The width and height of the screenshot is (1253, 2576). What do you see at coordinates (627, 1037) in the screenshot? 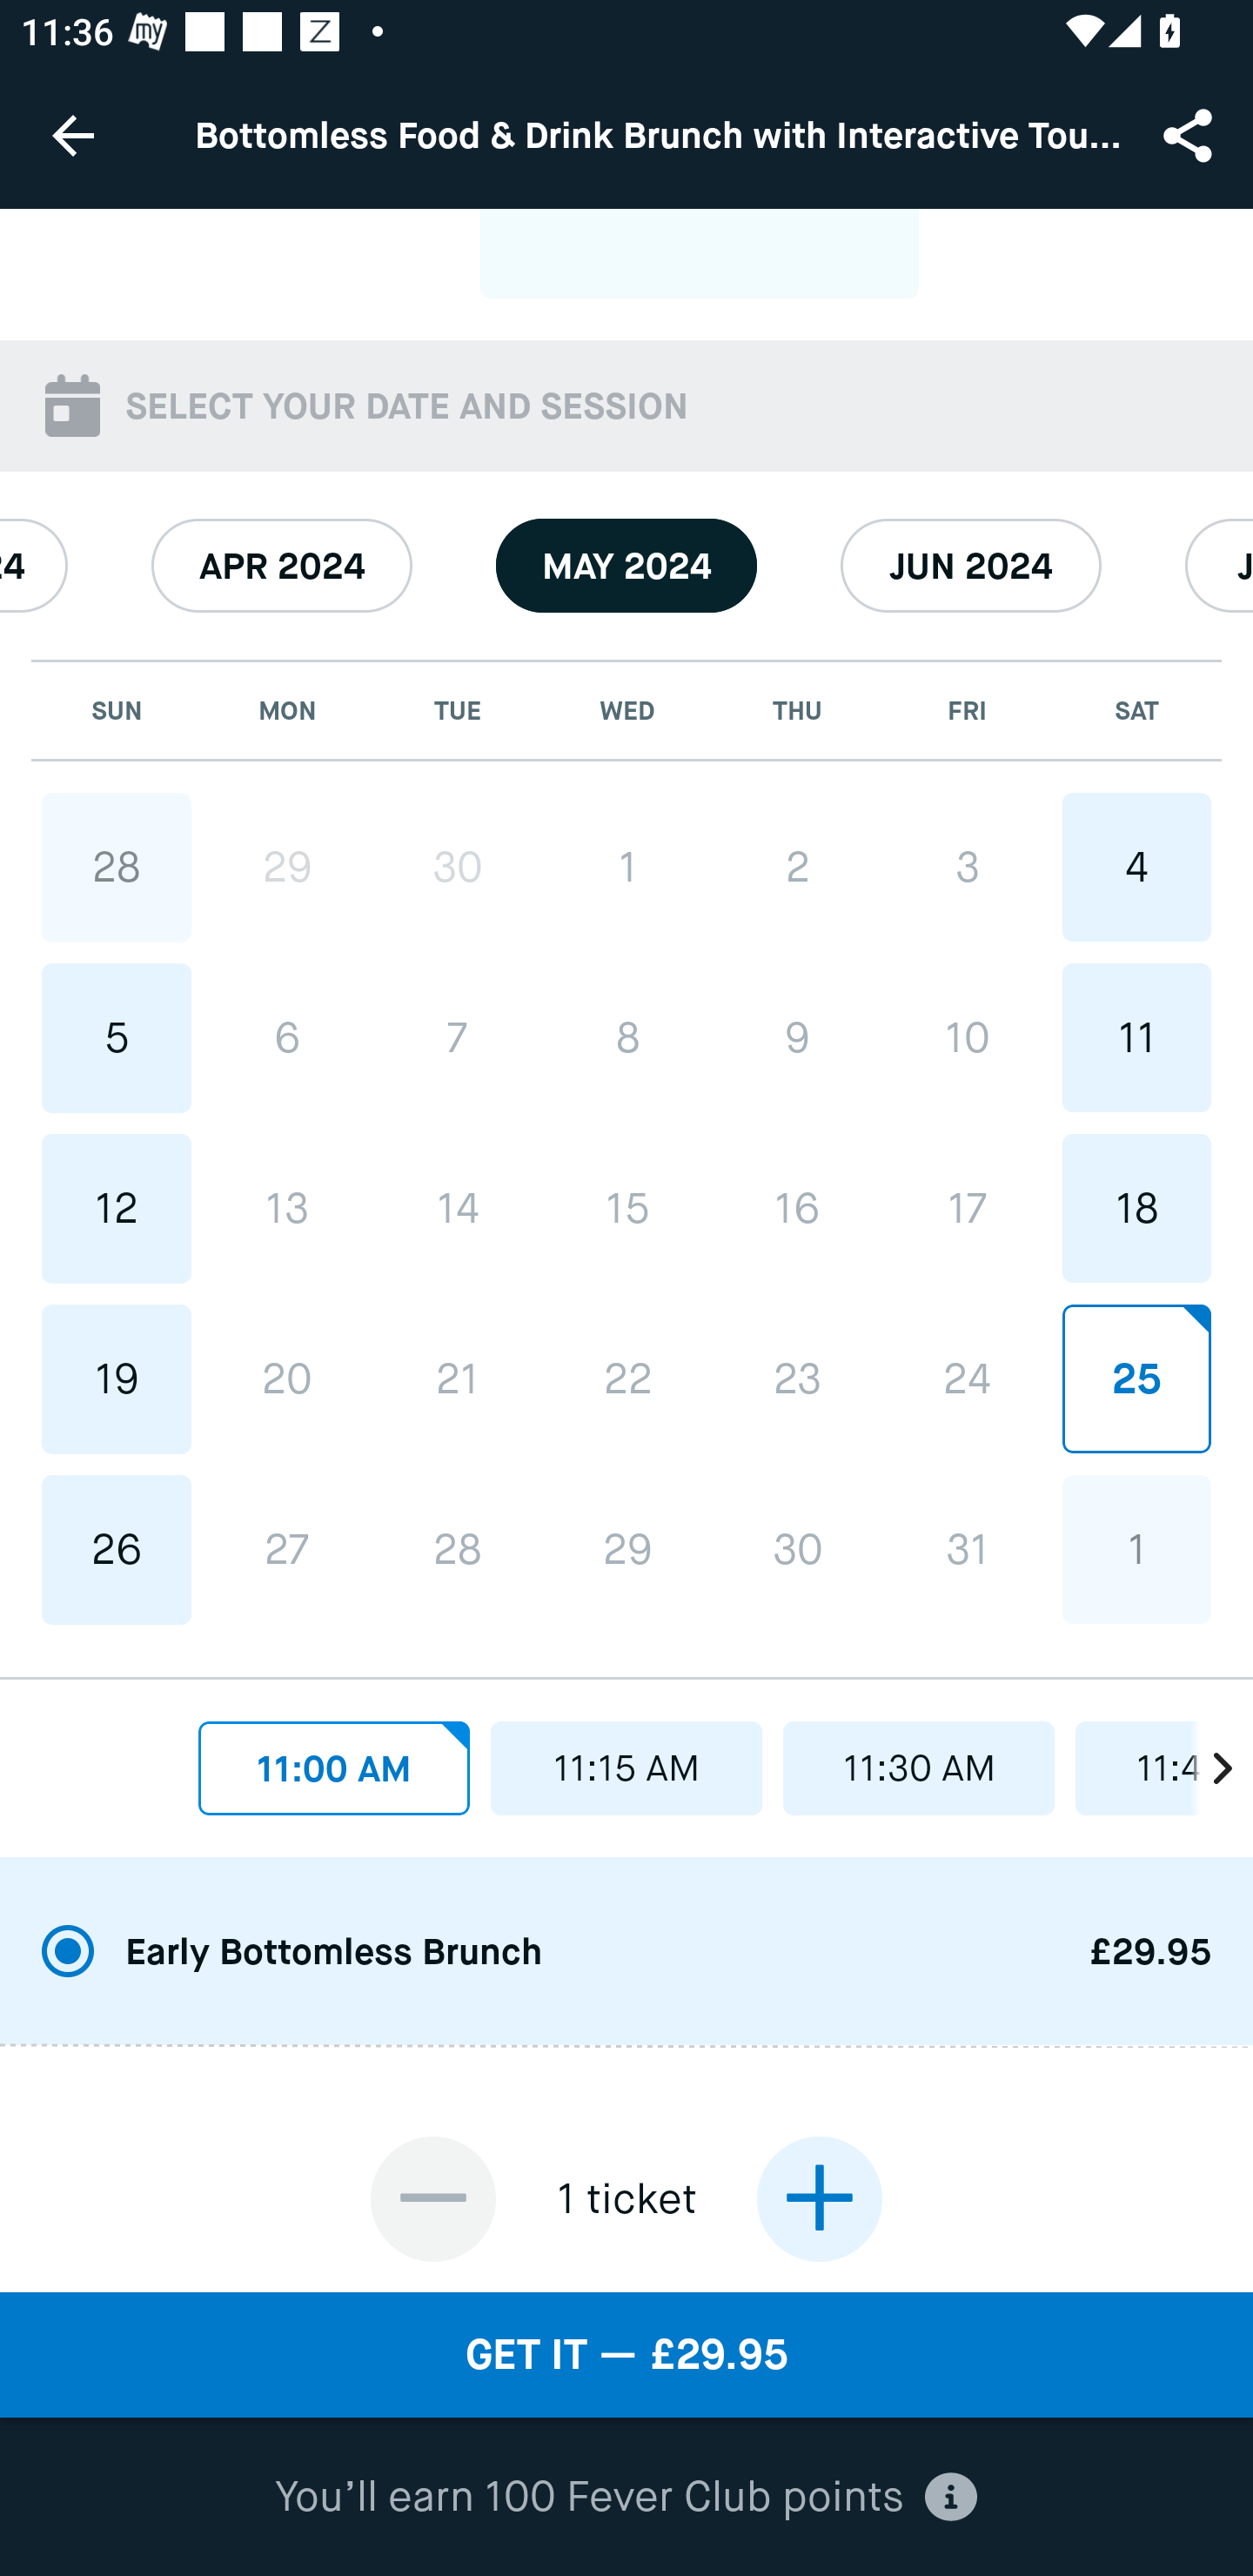
I see `8` at bounding box center [627, 1037].